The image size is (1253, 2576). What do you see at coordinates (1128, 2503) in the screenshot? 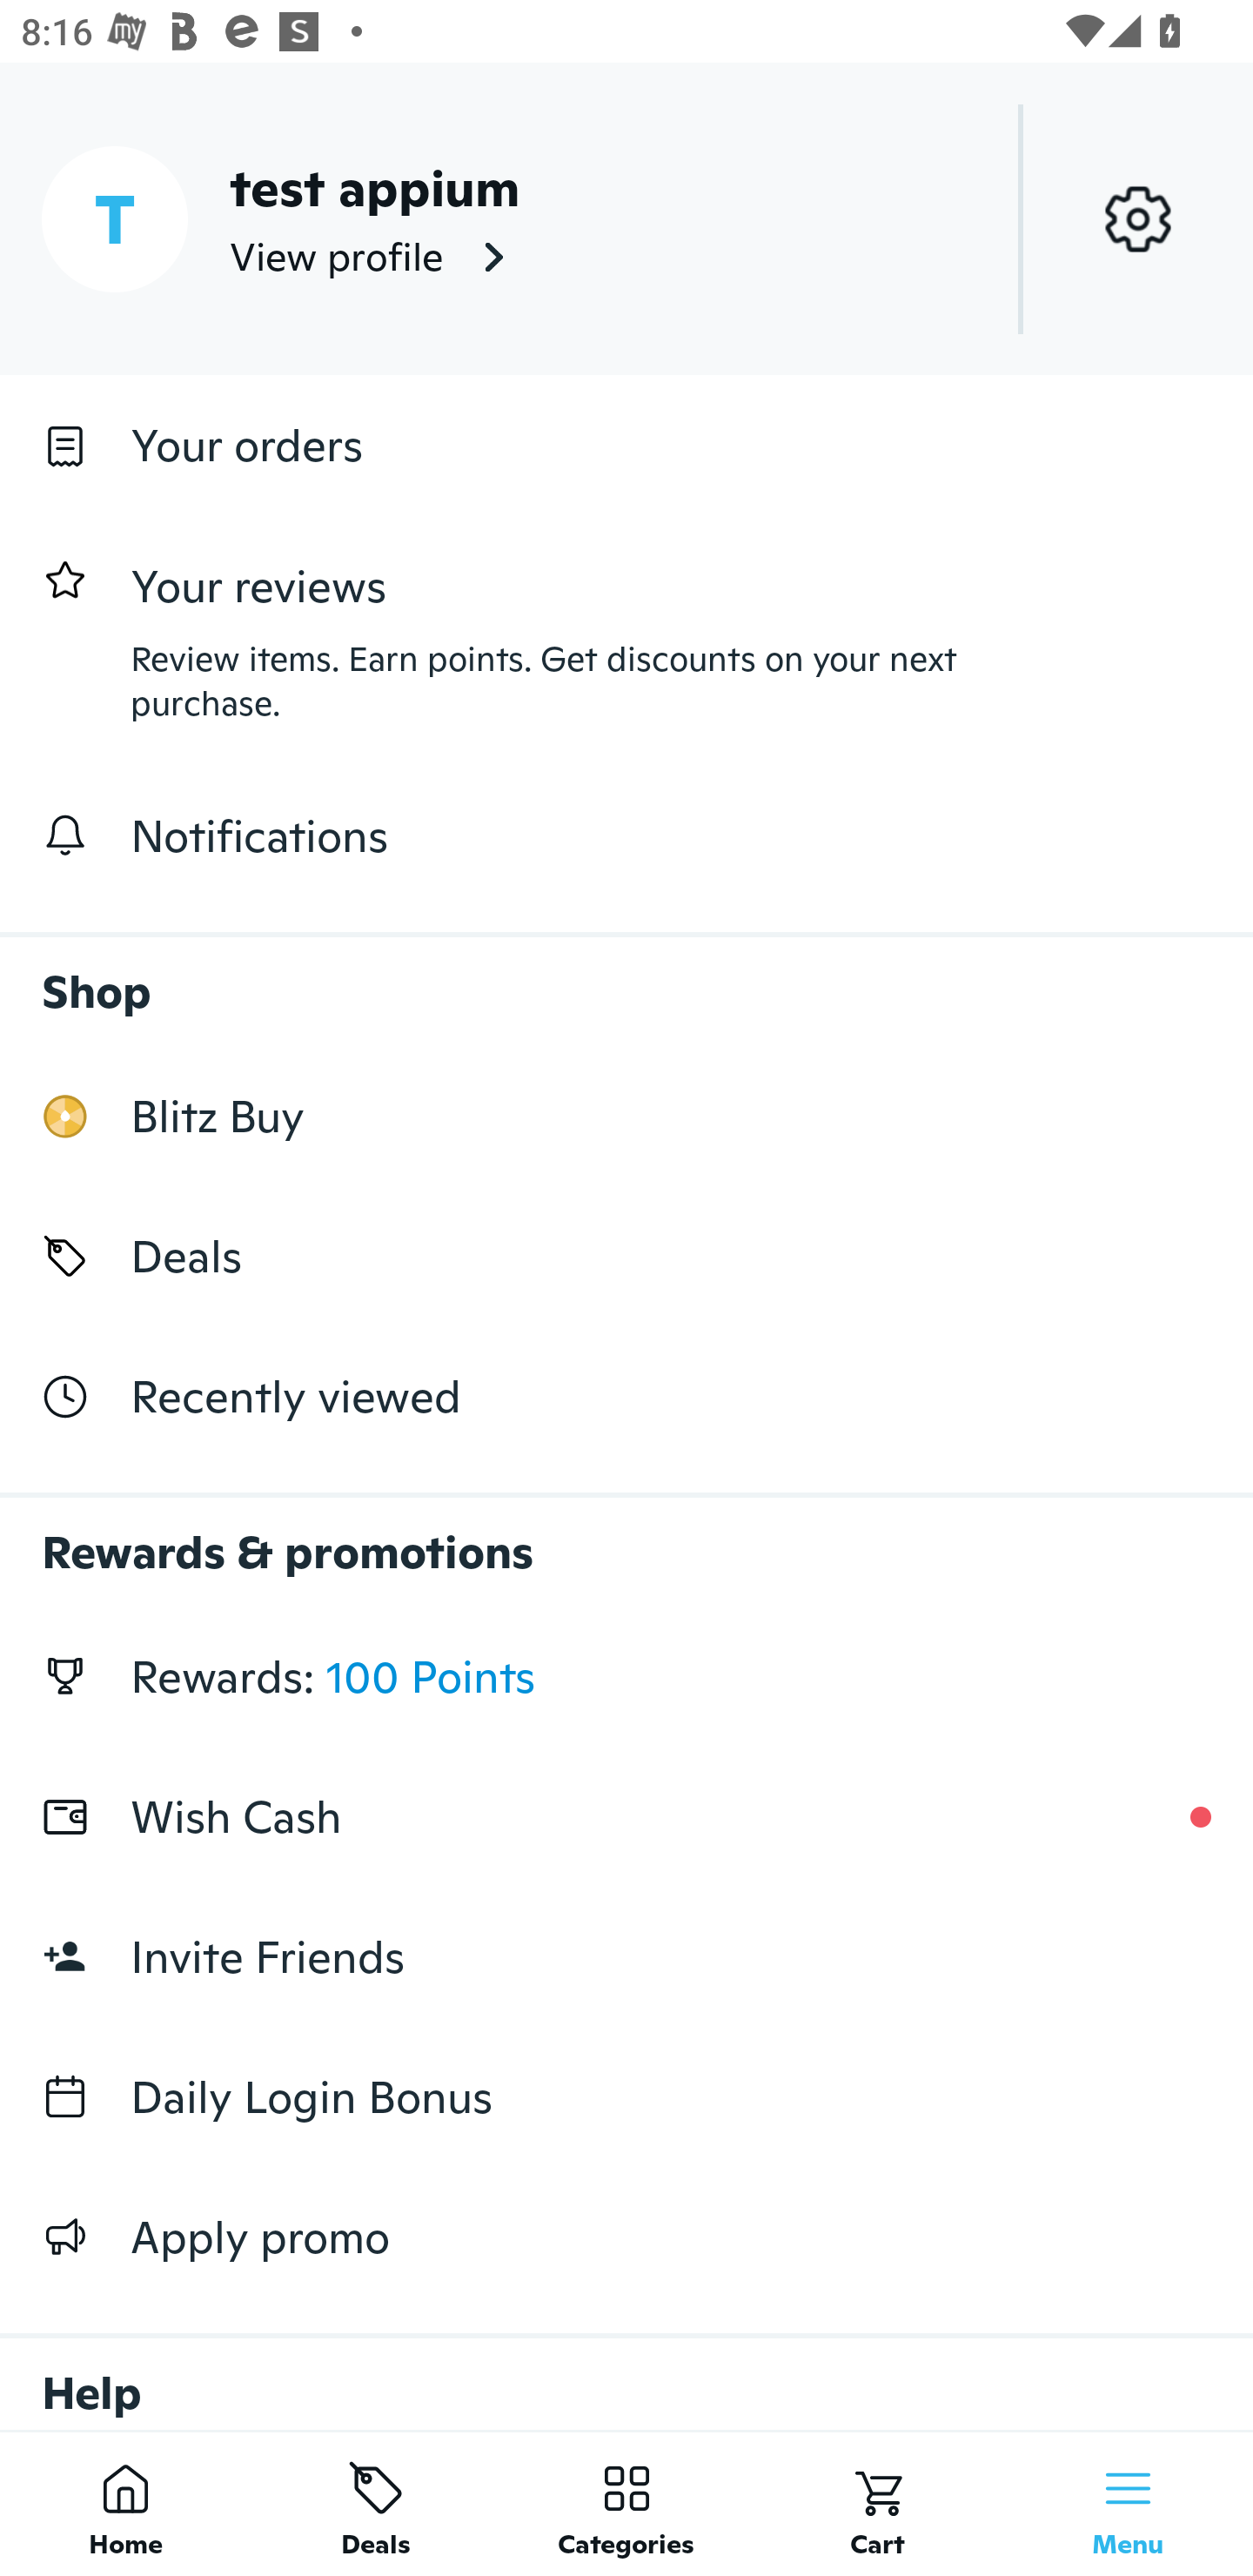
I see `Menu` at bounding box center [1128, 2503].